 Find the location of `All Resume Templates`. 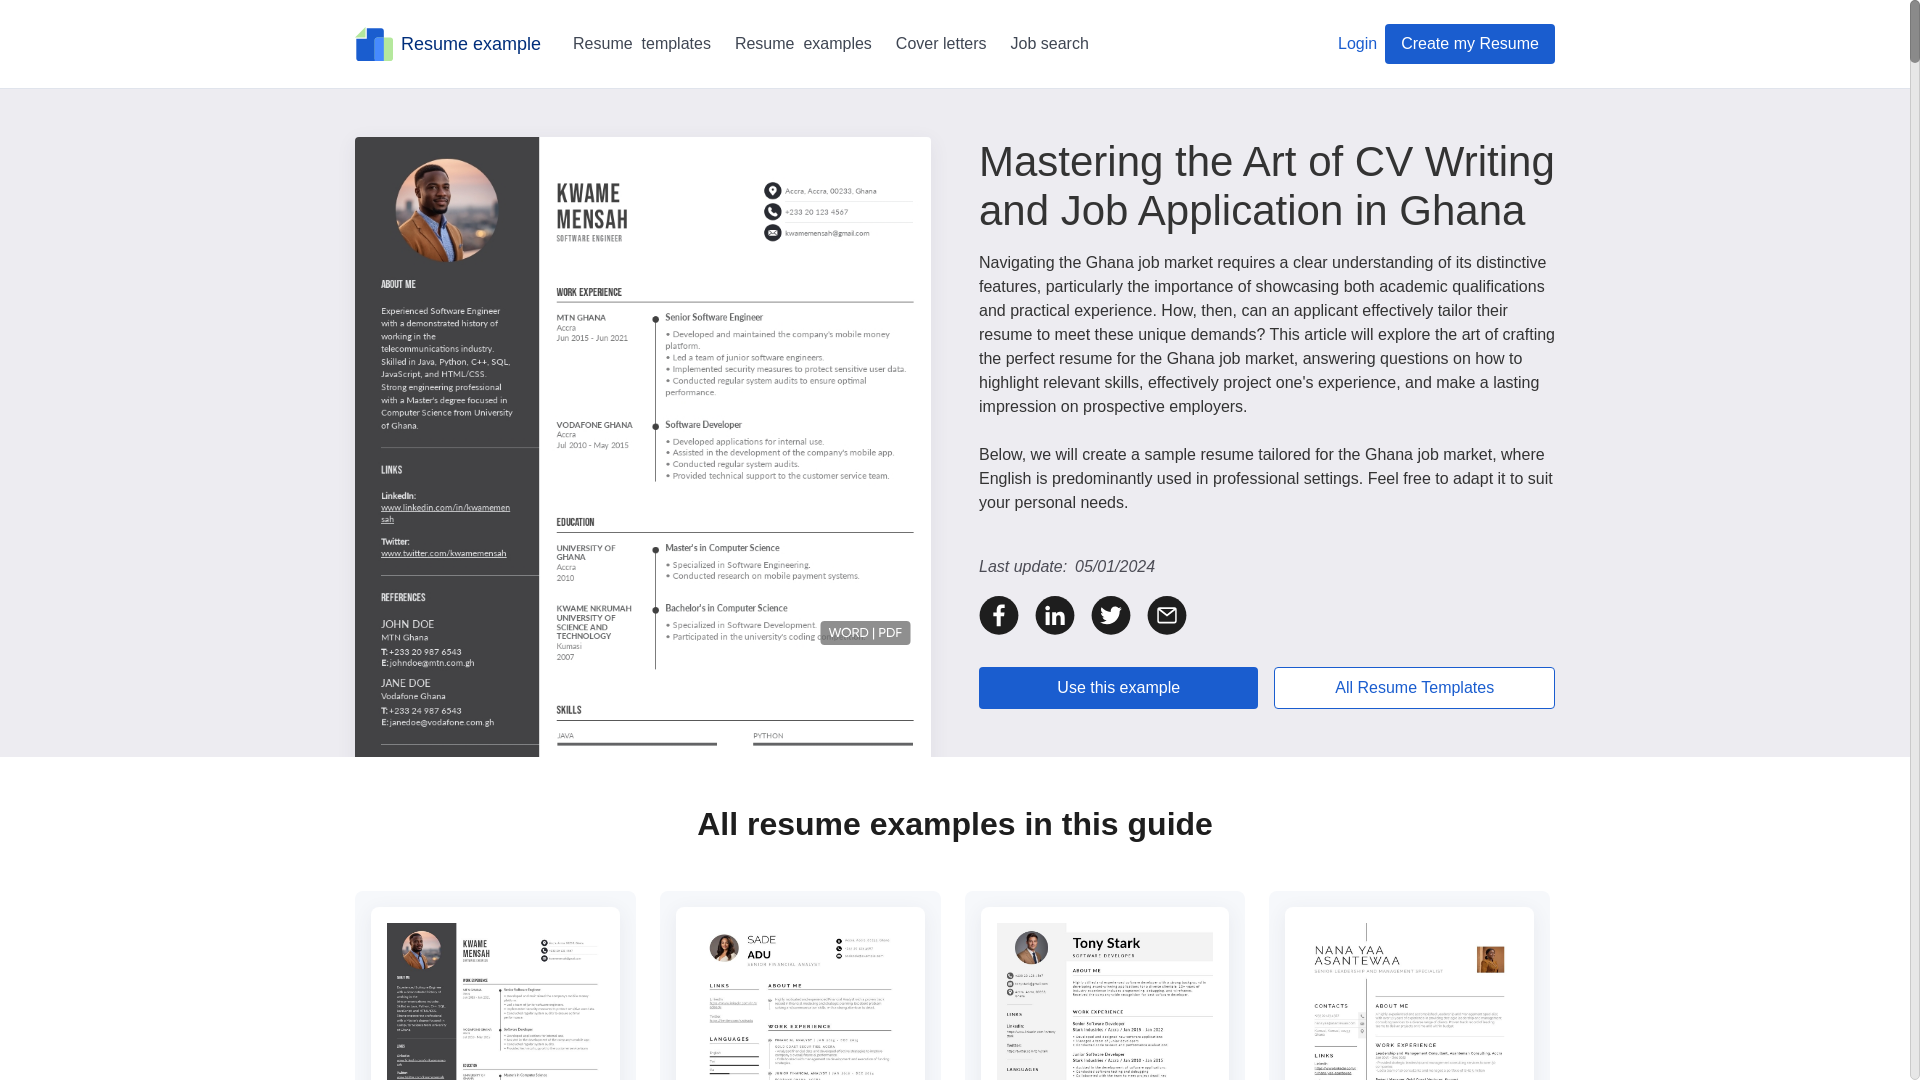

All Resume Templates is located at coordinates (1414, 688).